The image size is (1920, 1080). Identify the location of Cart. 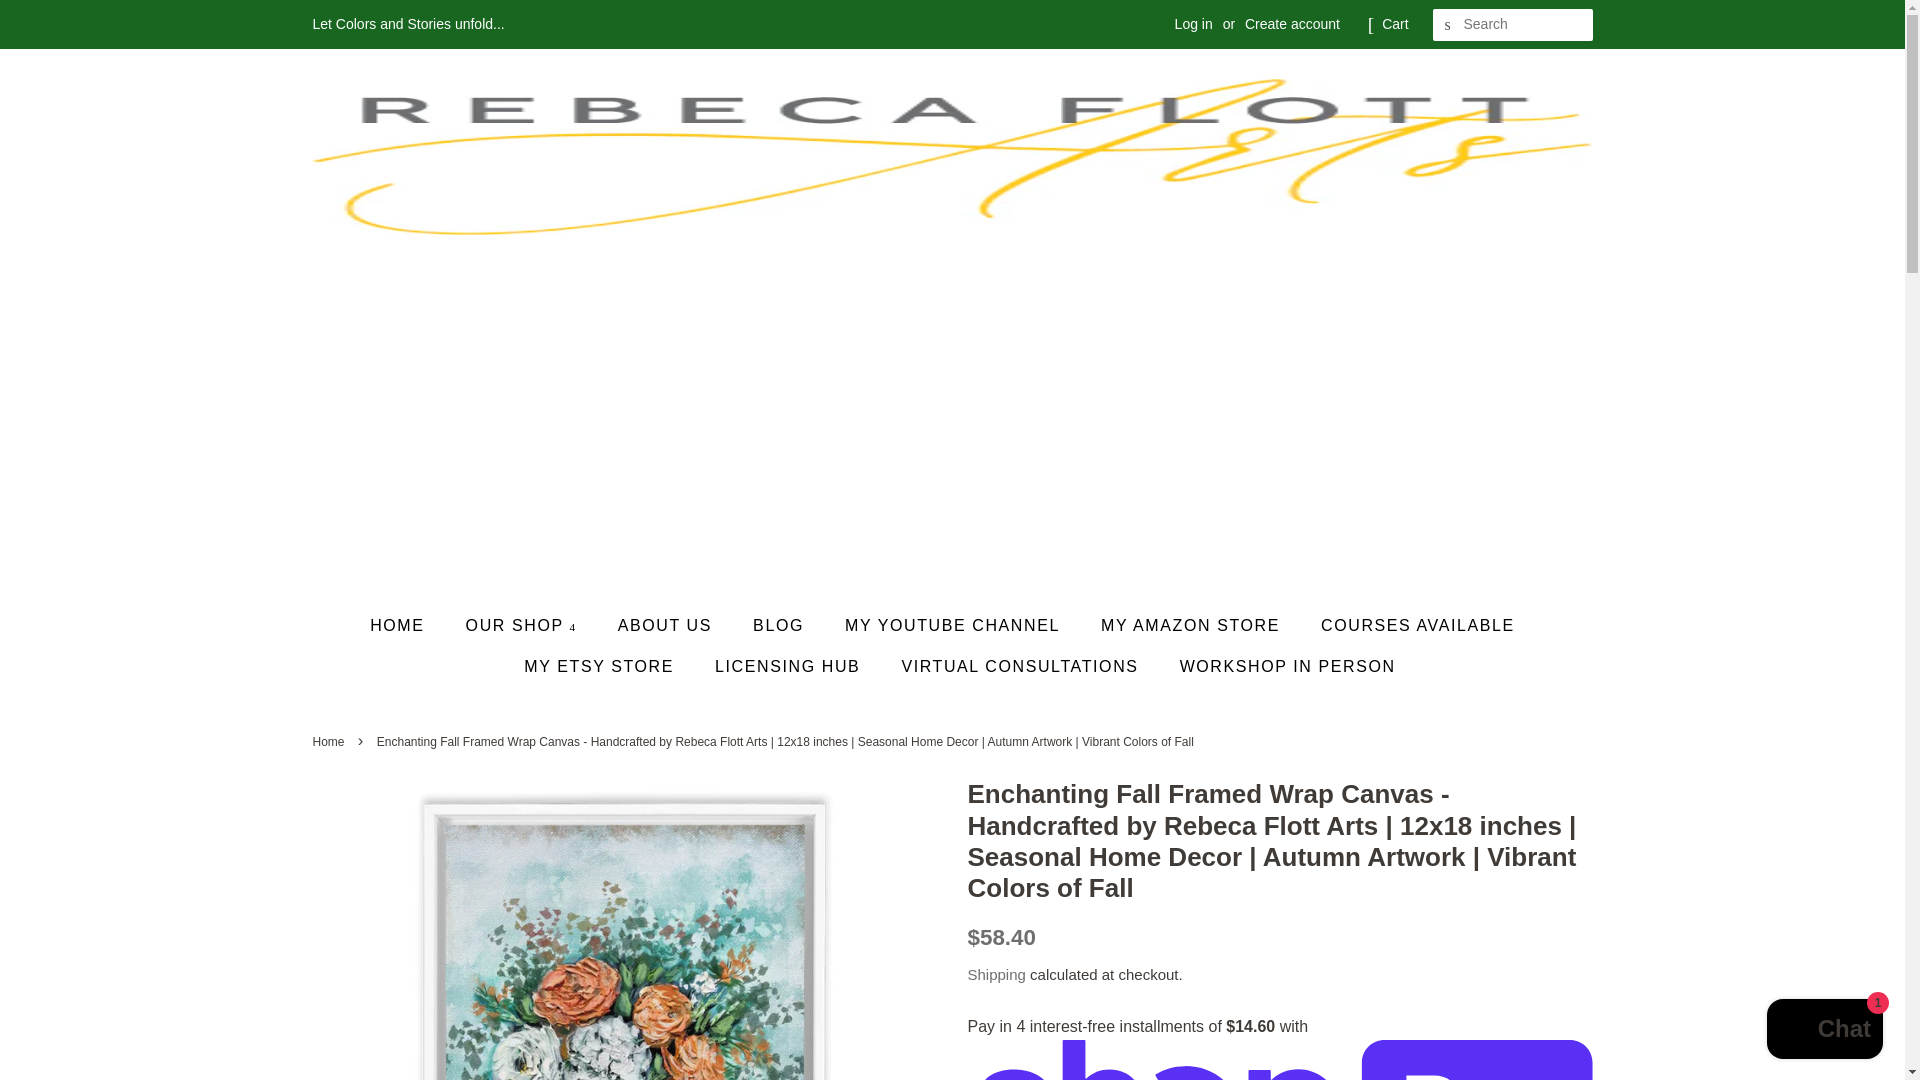
(1394, 24).